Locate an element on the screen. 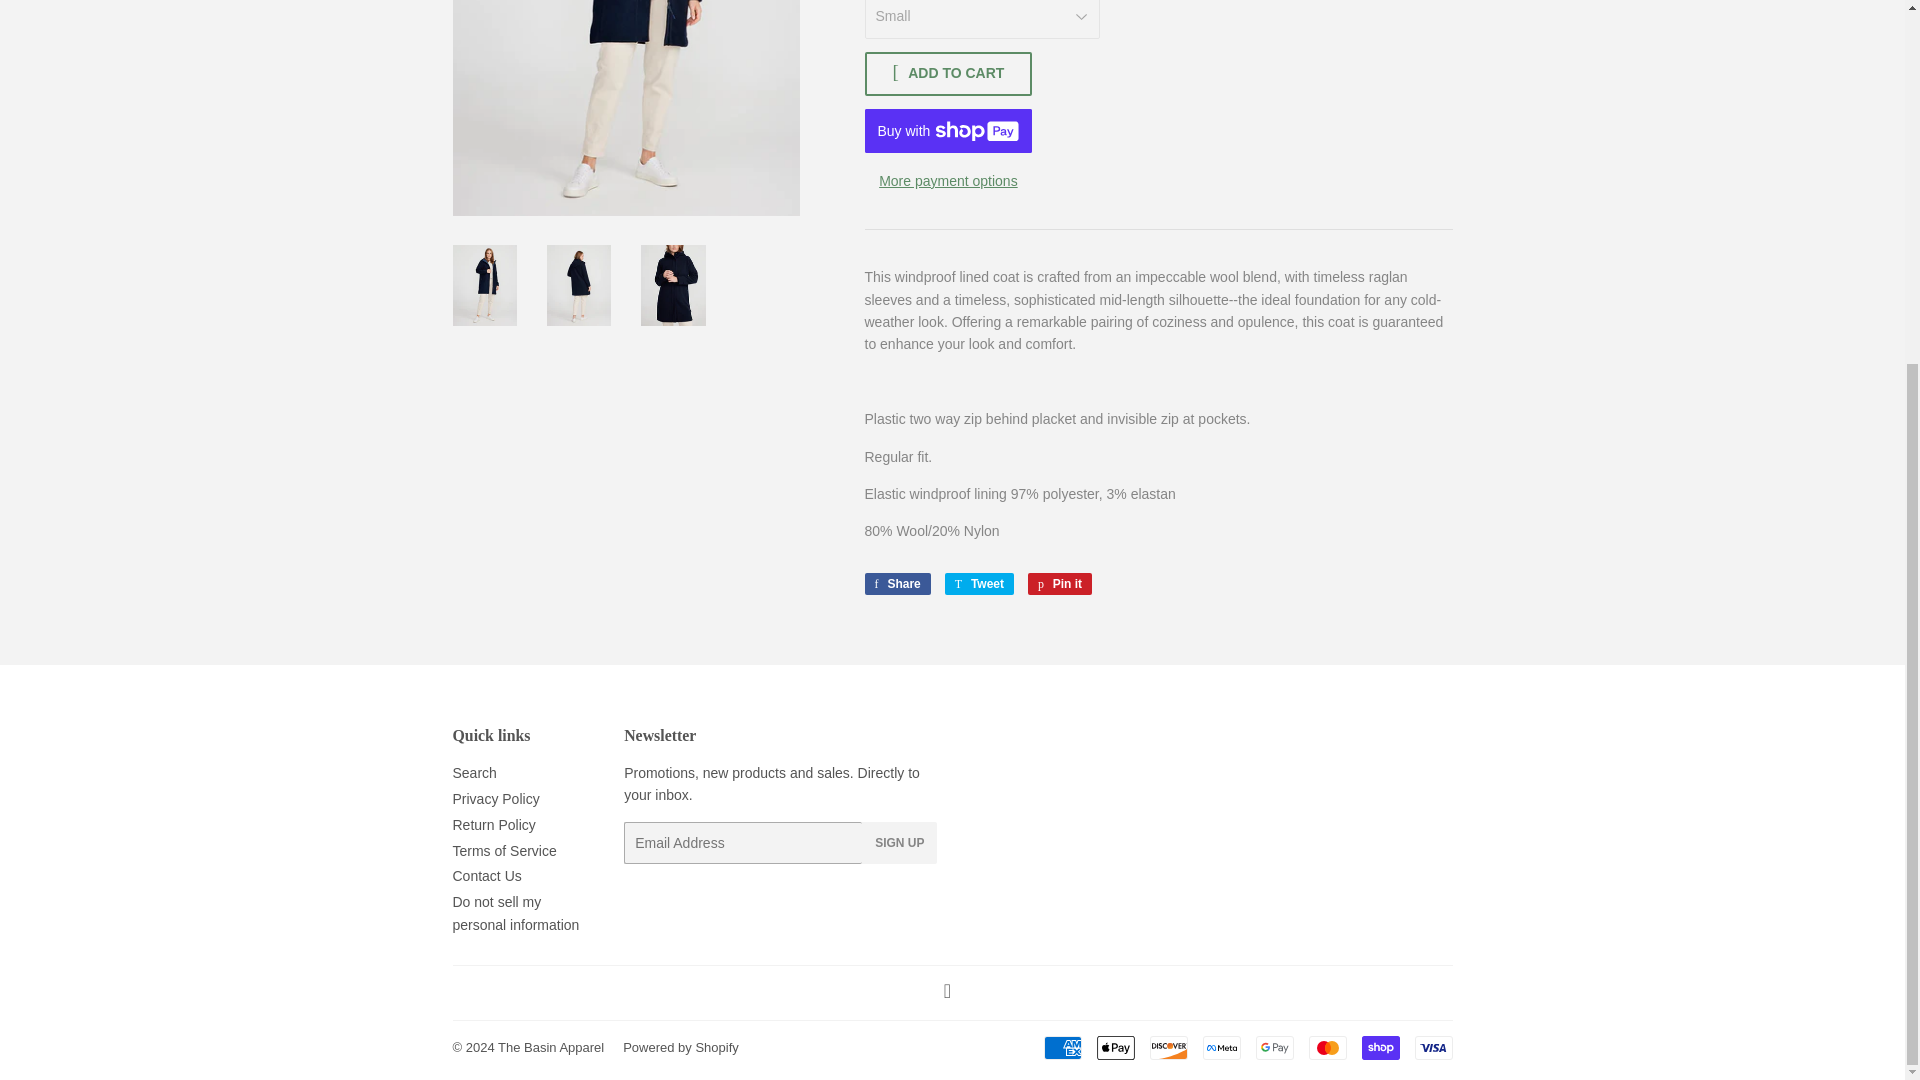 The width and height of the screenshot is (1920, 1080). Google Pay is located at coordinates (1274, 1047).